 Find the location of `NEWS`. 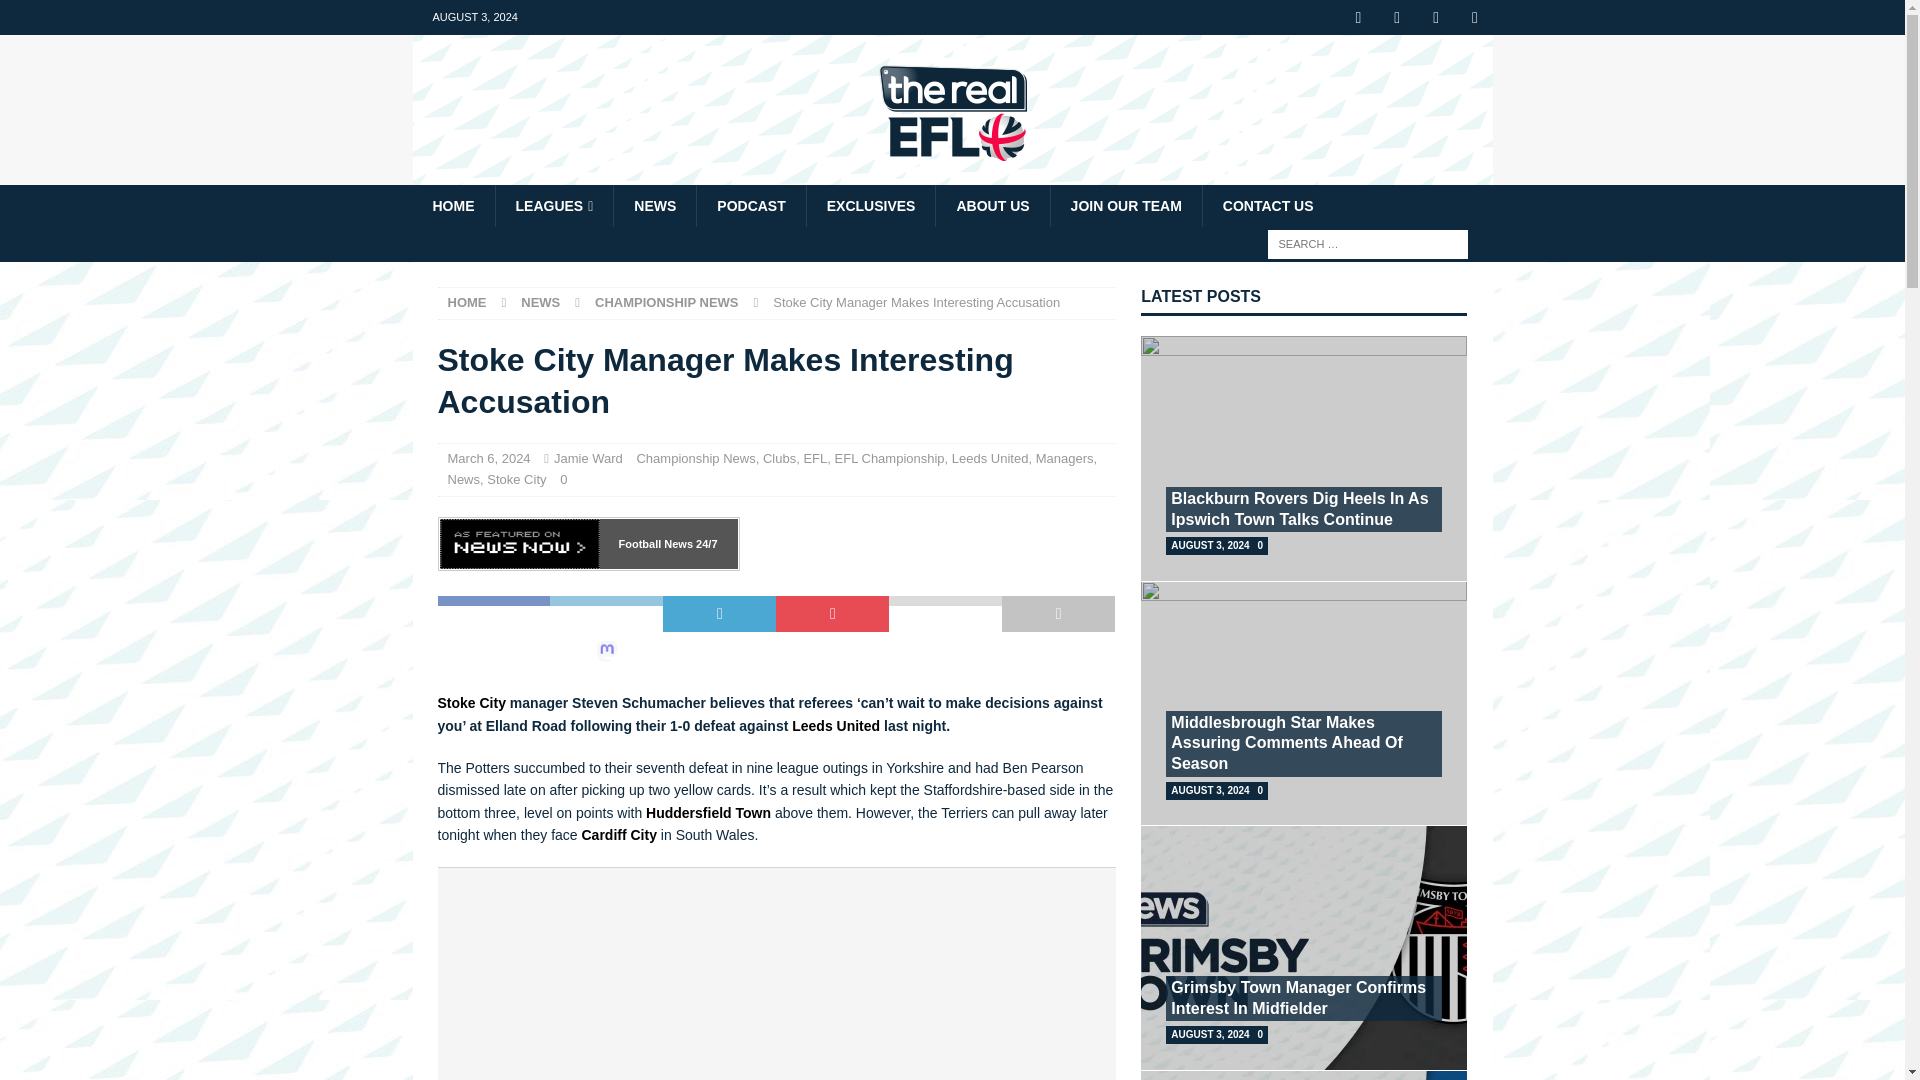

NEWS is located at coordinates (654, 205).